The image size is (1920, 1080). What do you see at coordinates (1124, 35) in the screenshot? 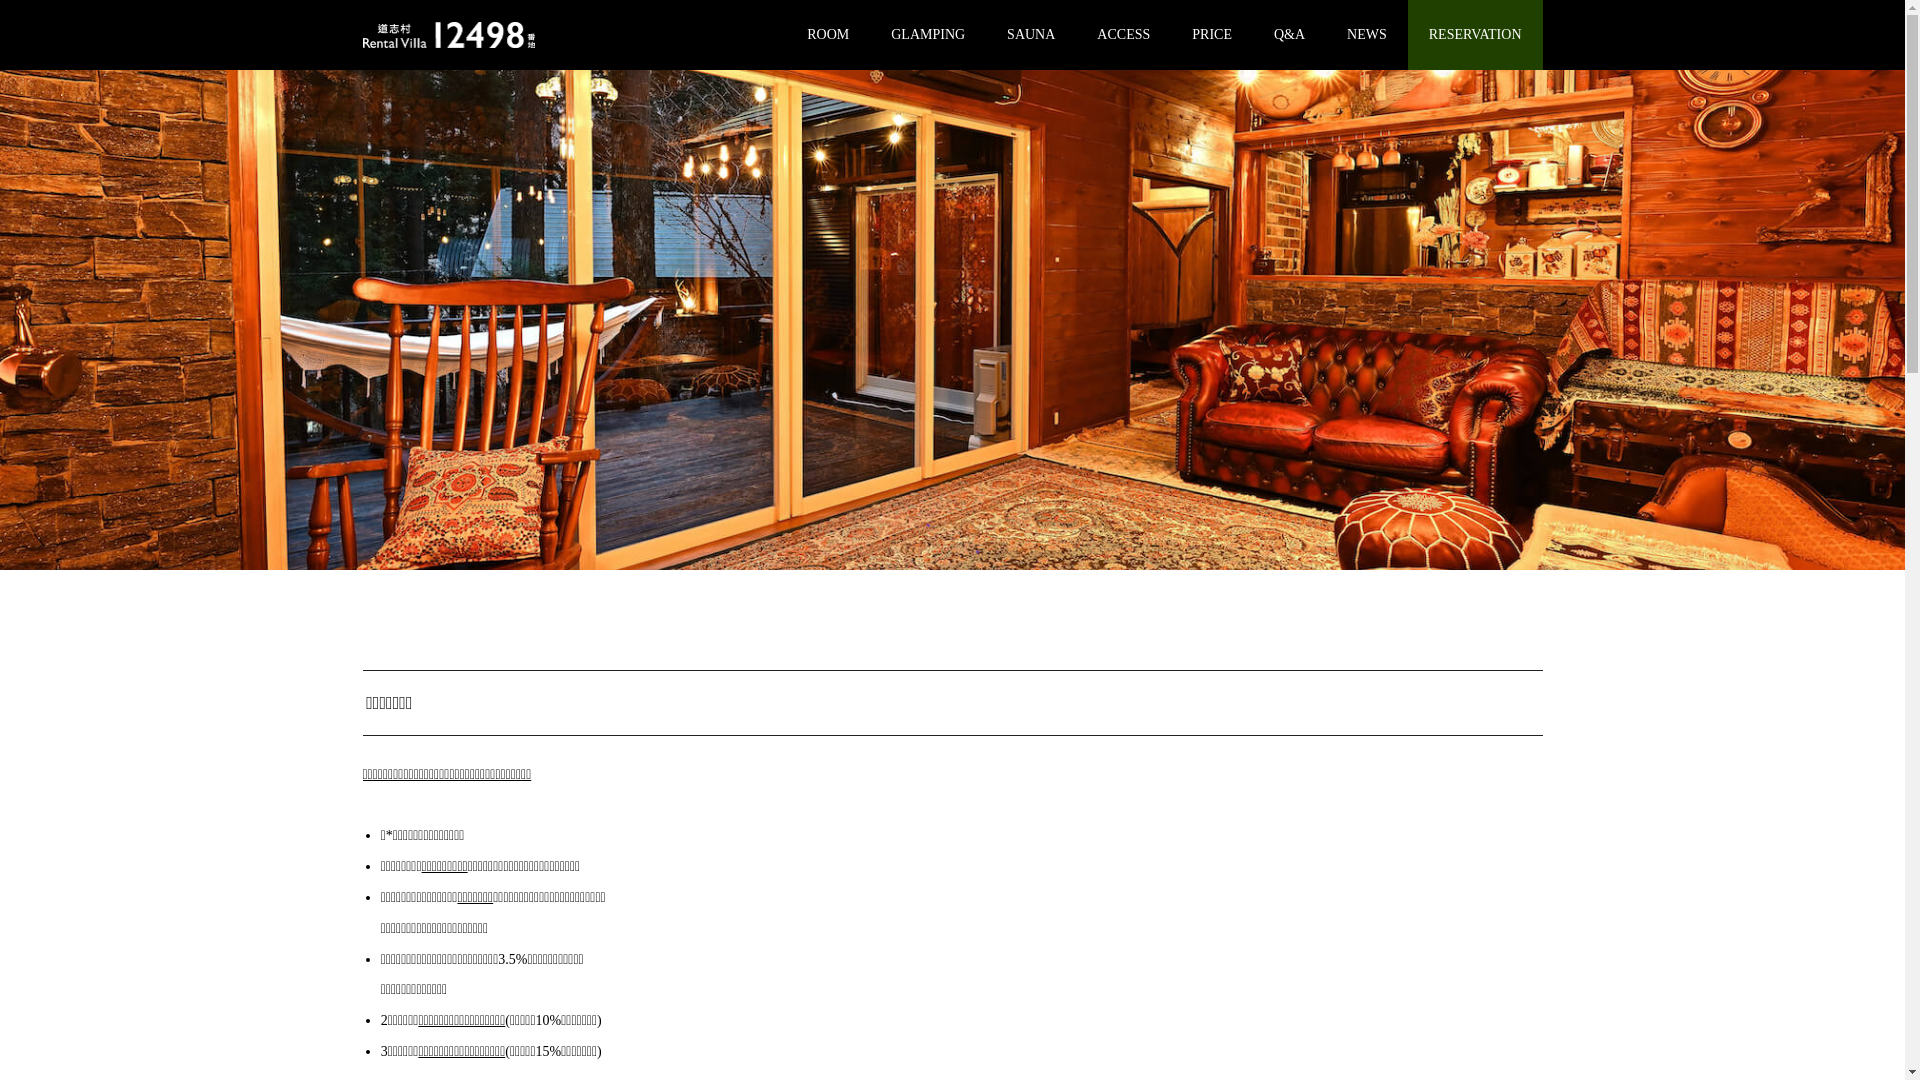
I see `ACCESS` at bounding box center [1124, 35].